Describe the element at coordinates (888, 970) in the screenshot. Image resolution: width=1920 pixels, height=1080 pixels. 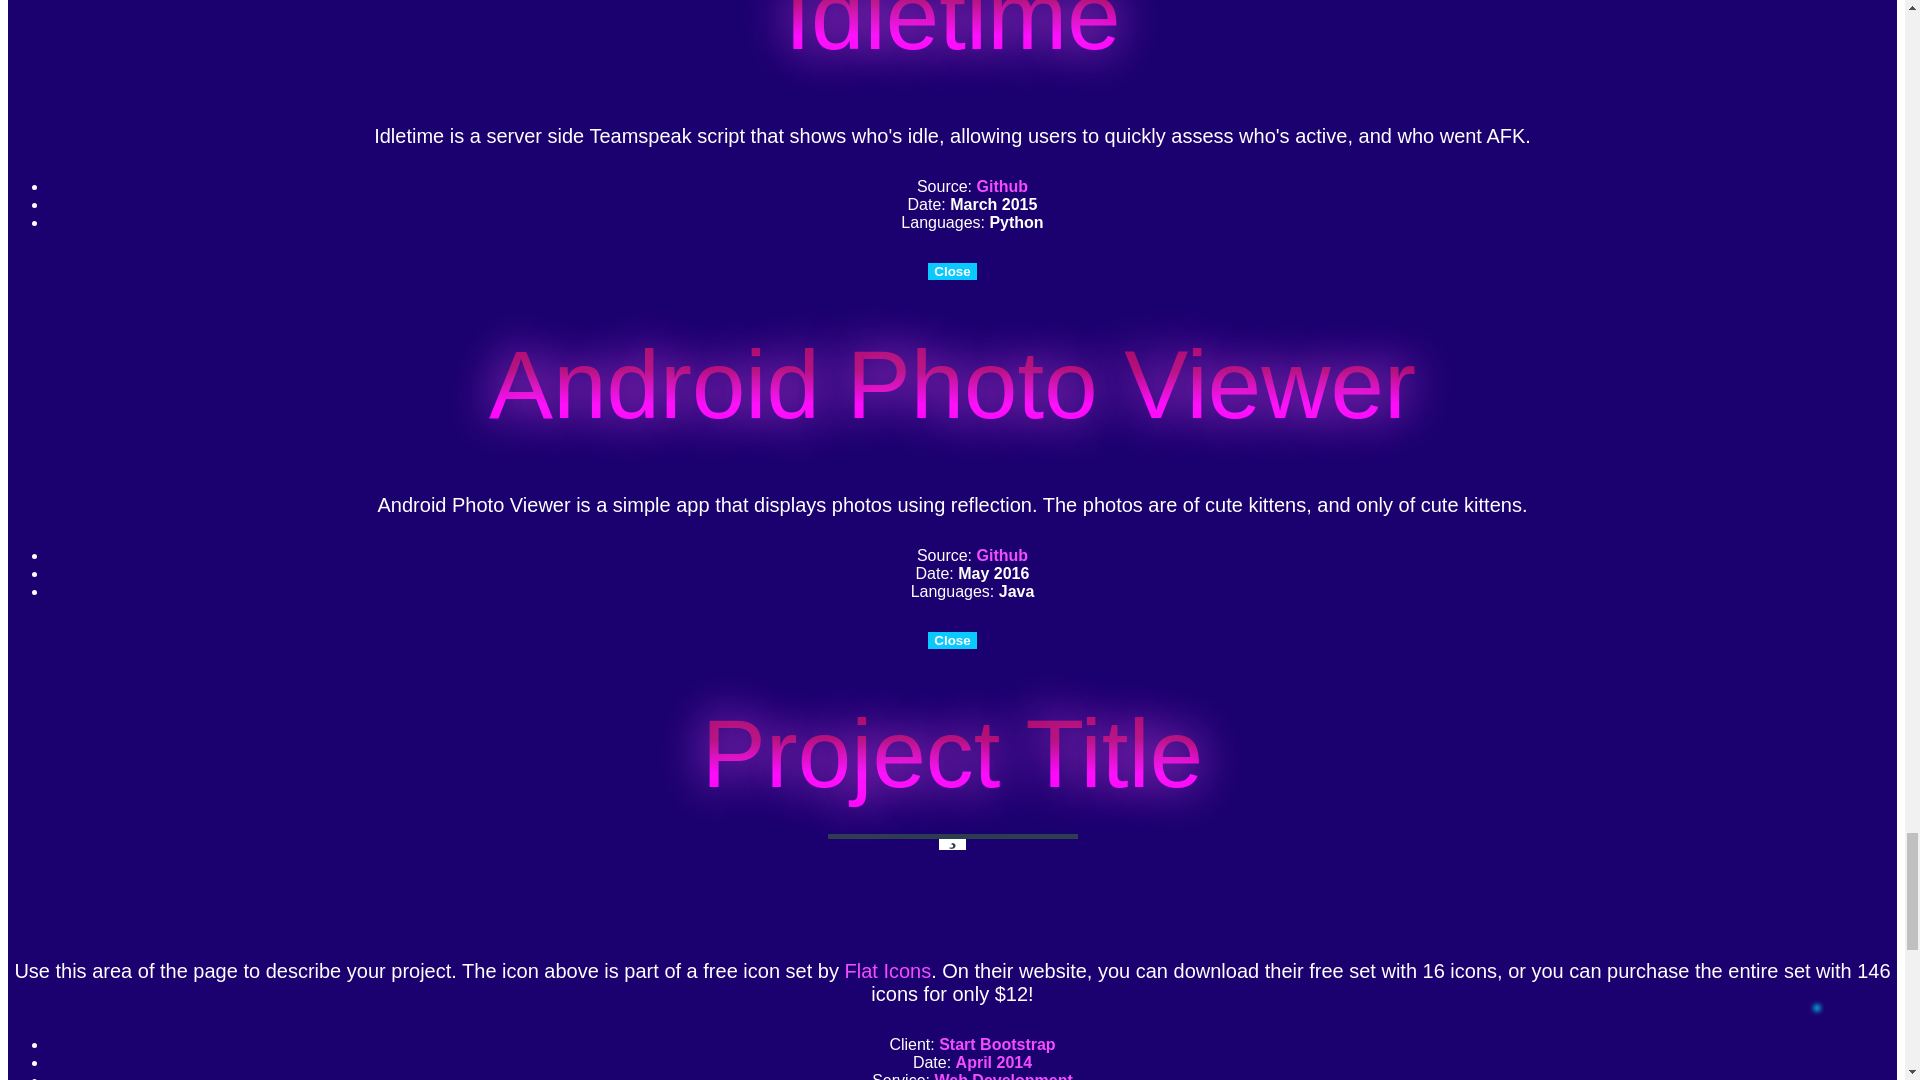
I see `Flat Icons` at that location.